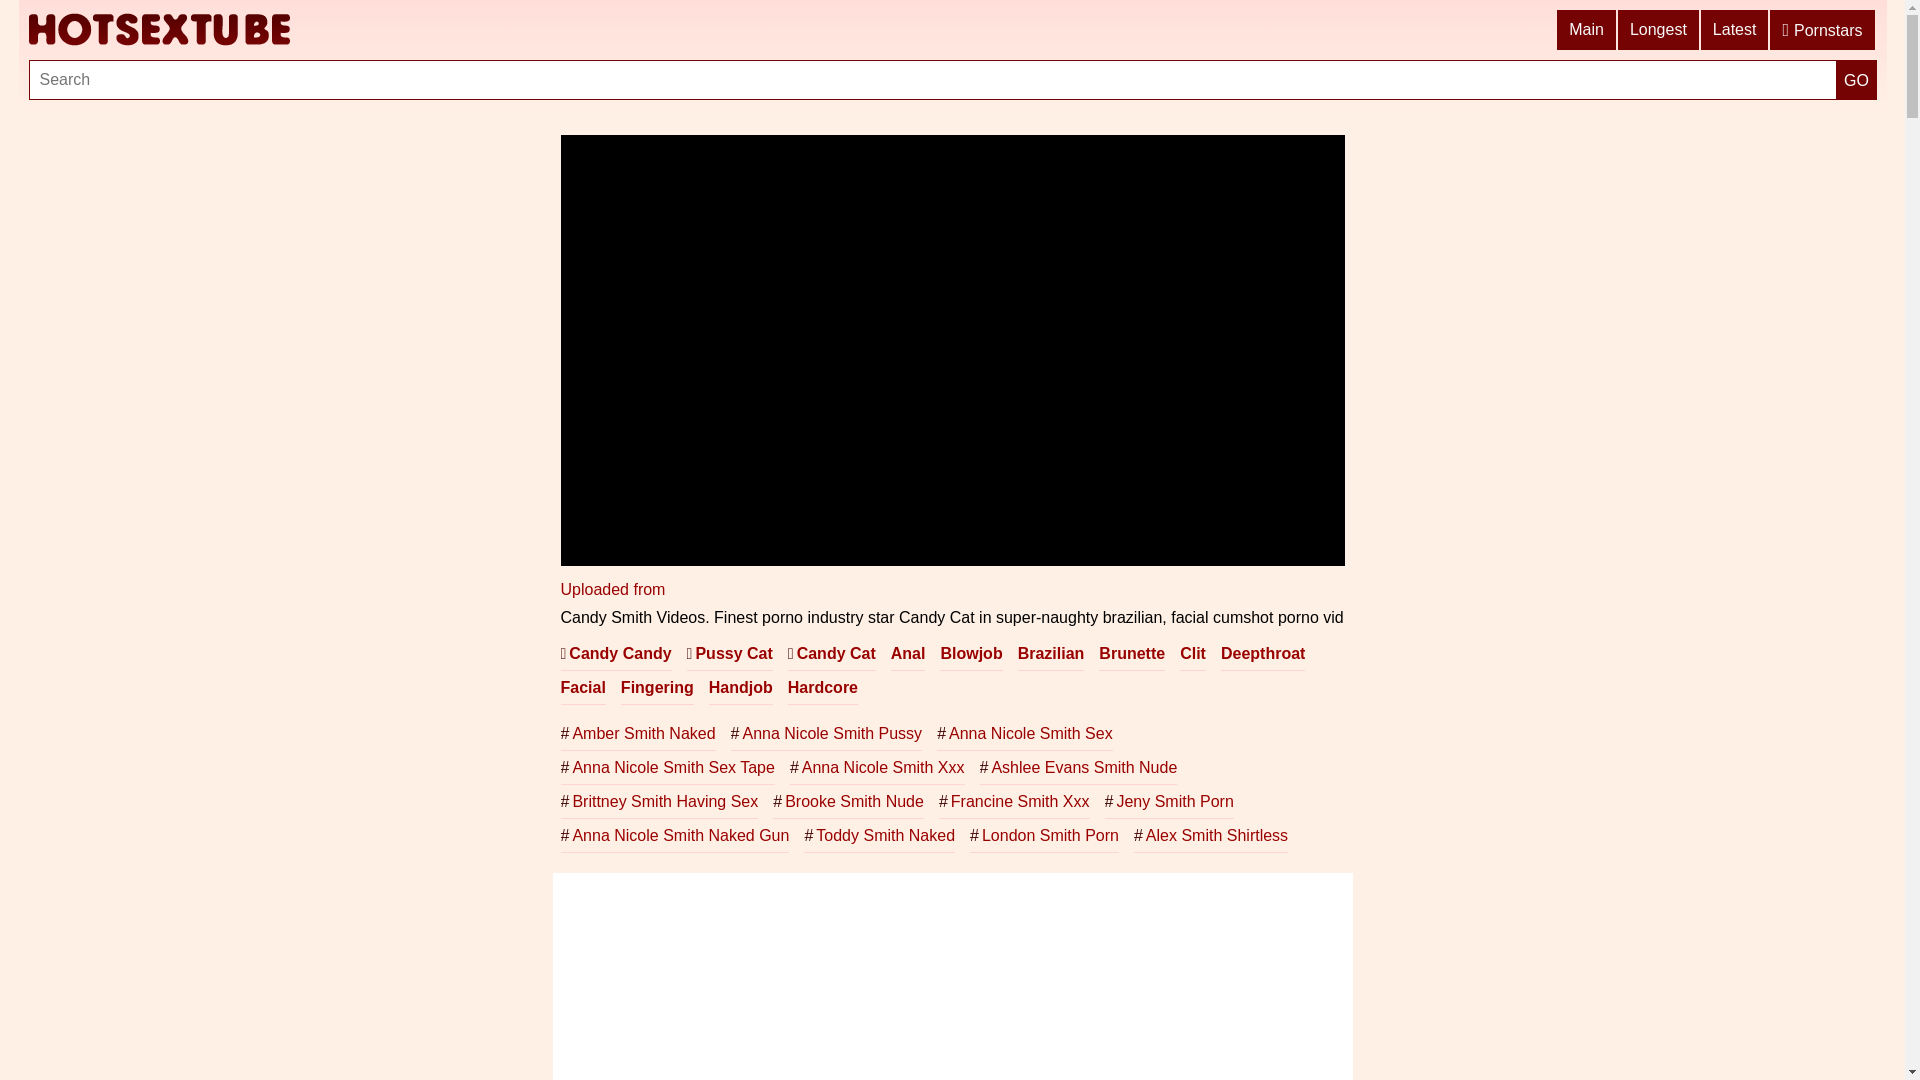 Image resolution: width=1920 pixels, height=1080 pixels. What do you see at coordinates (1044, 836) in the screenshot?
I see `London Smith Porn` at bounding box center [1044, 836].